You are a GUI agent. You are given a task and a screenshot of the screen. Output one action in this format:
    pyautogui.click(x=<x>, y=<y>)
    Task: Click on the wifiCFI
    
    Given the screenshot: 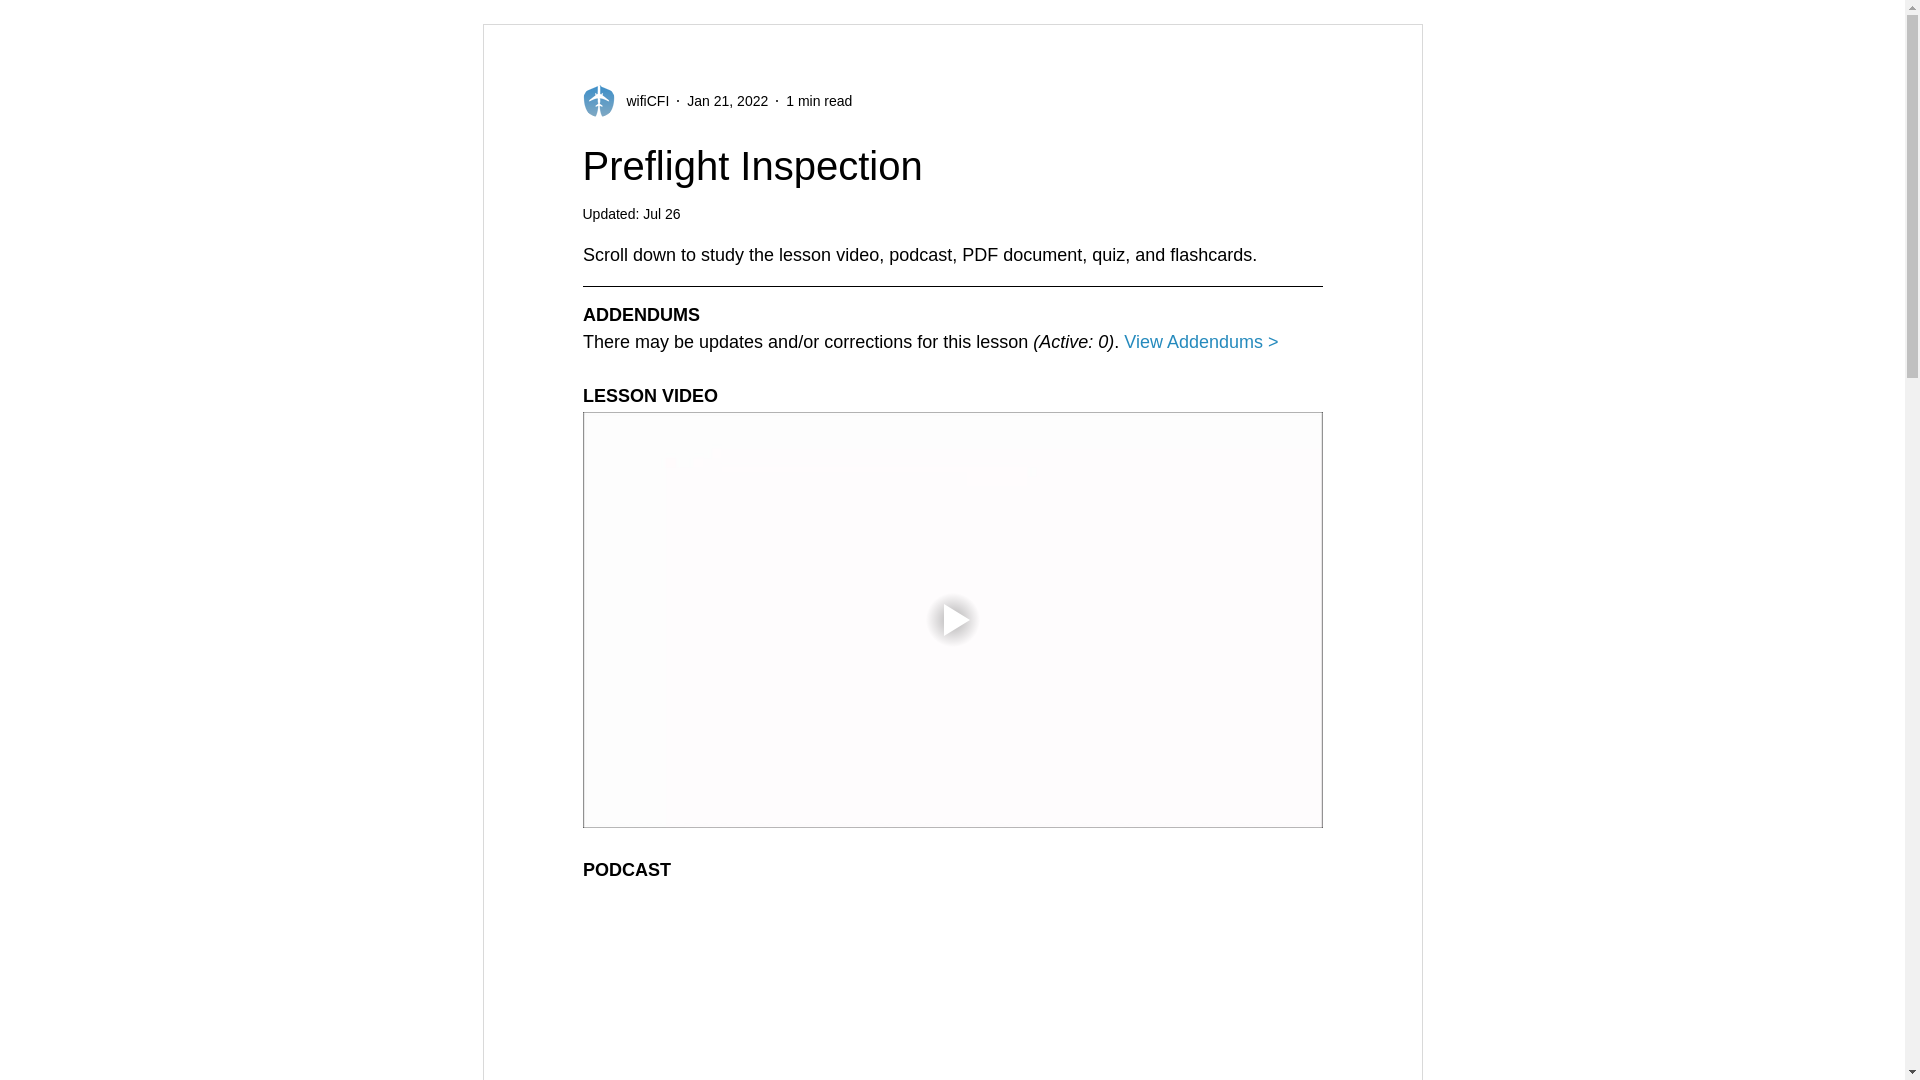 What is the action you would take?
    pyautogui.click(x=641, y=100)
    